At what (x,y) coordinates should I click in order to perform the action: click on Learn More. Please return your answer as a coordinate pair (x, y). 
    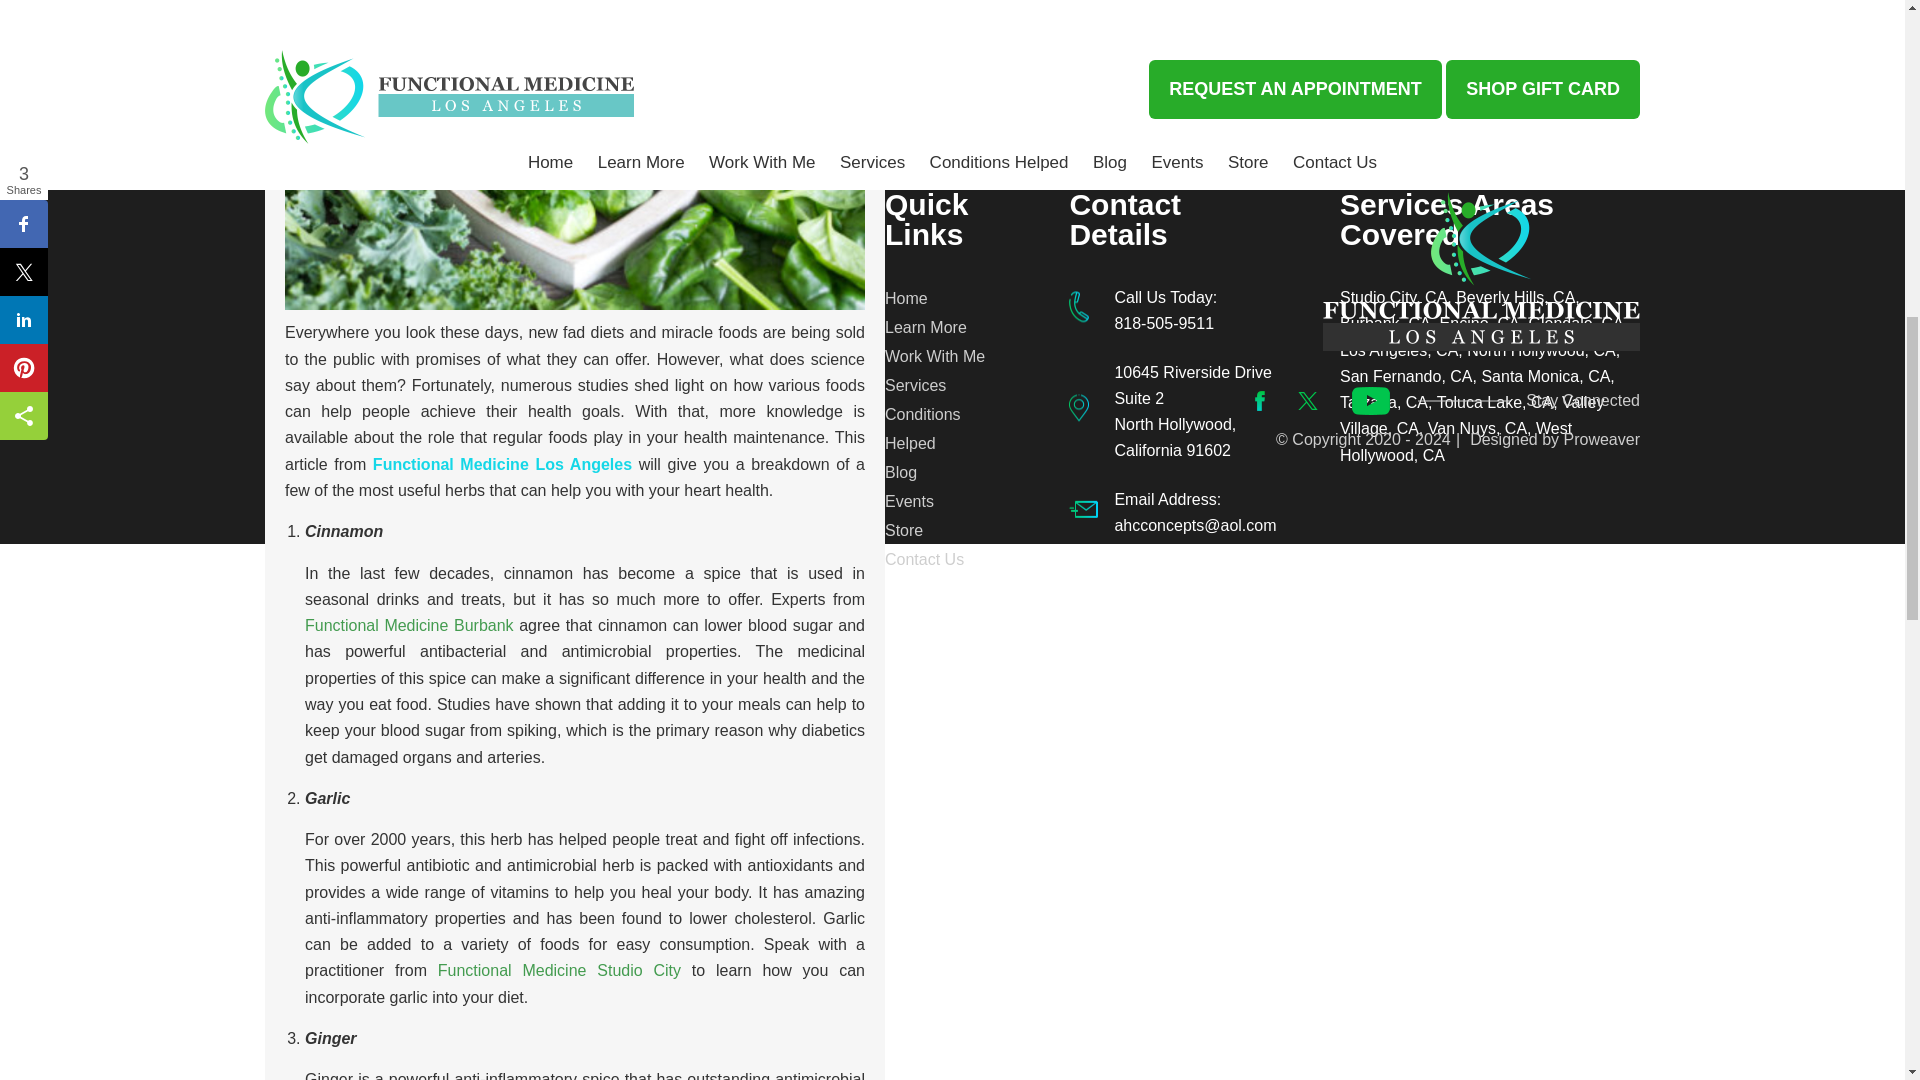
    Looking at the image, I should click on (947, 328).